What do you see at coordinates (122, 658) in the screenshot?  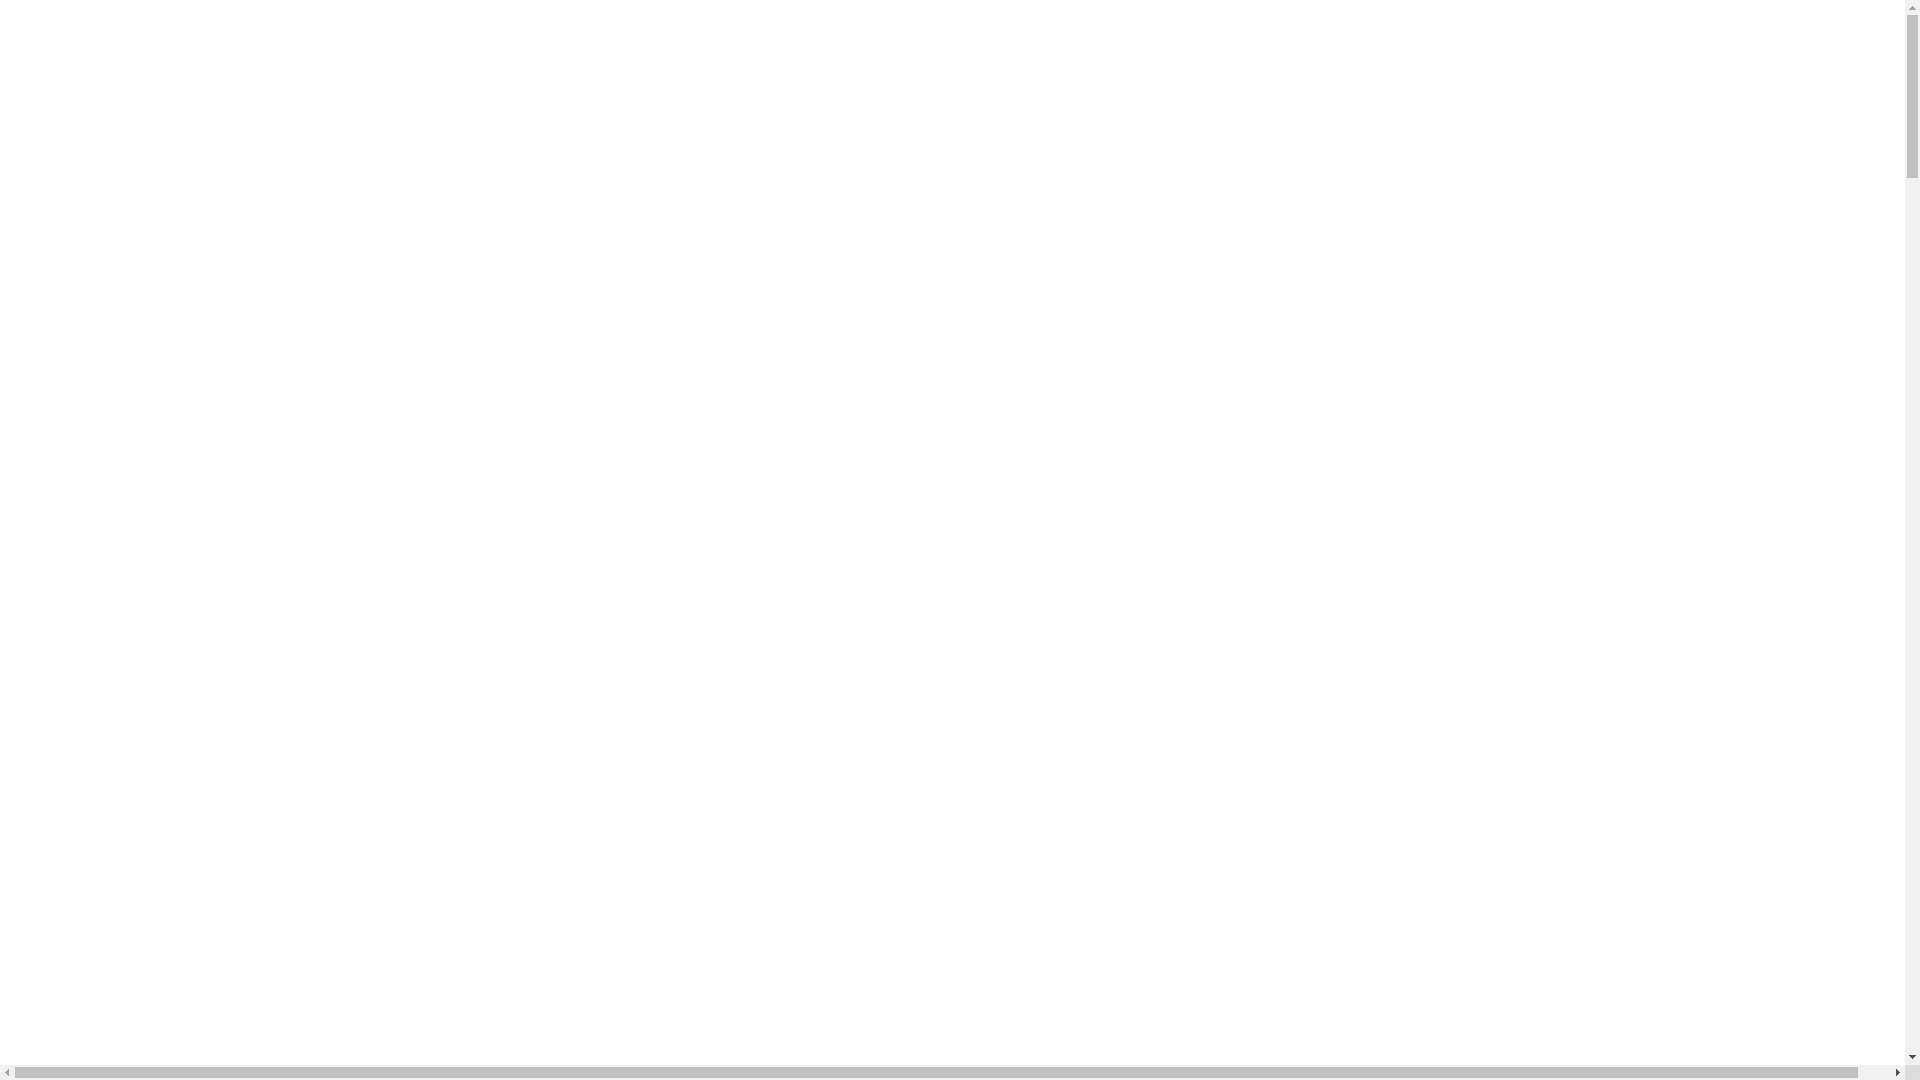 I see `Volunteers` at bounding box center [122, 658].